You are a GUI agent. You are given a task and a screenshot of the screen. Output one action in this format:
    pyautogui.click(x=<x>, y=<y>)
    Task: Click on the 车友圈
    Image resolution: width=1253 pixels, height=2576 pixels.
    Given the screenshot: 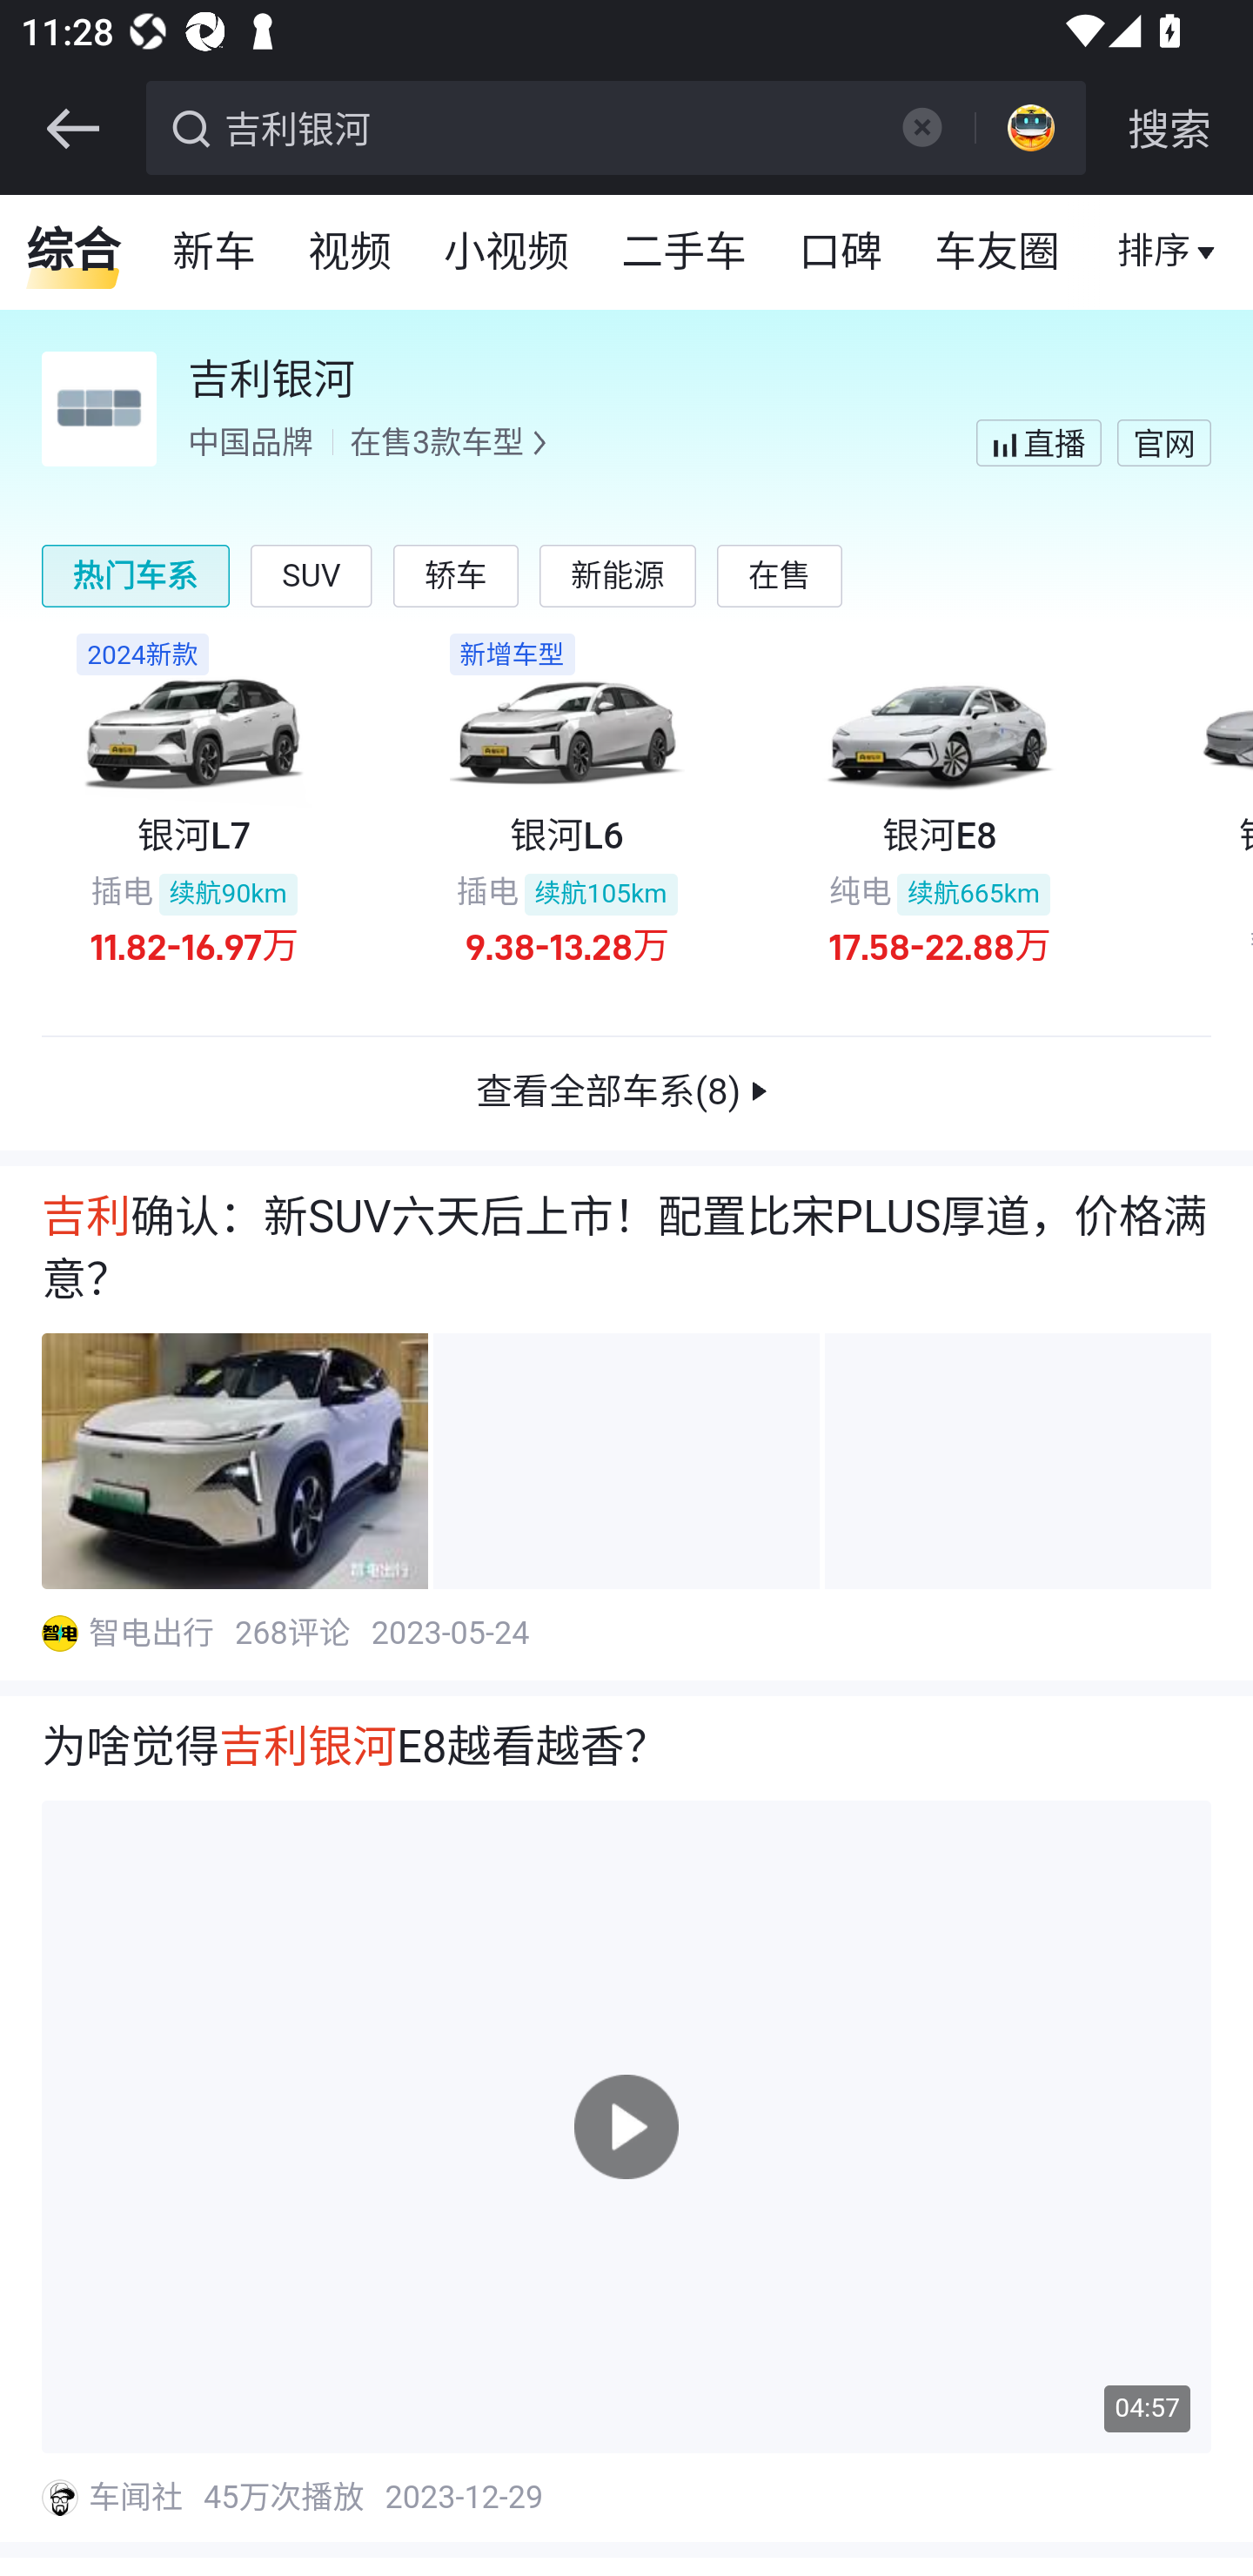 What is the action you would take?
    pyautogui.click(x=999, y=252)
    